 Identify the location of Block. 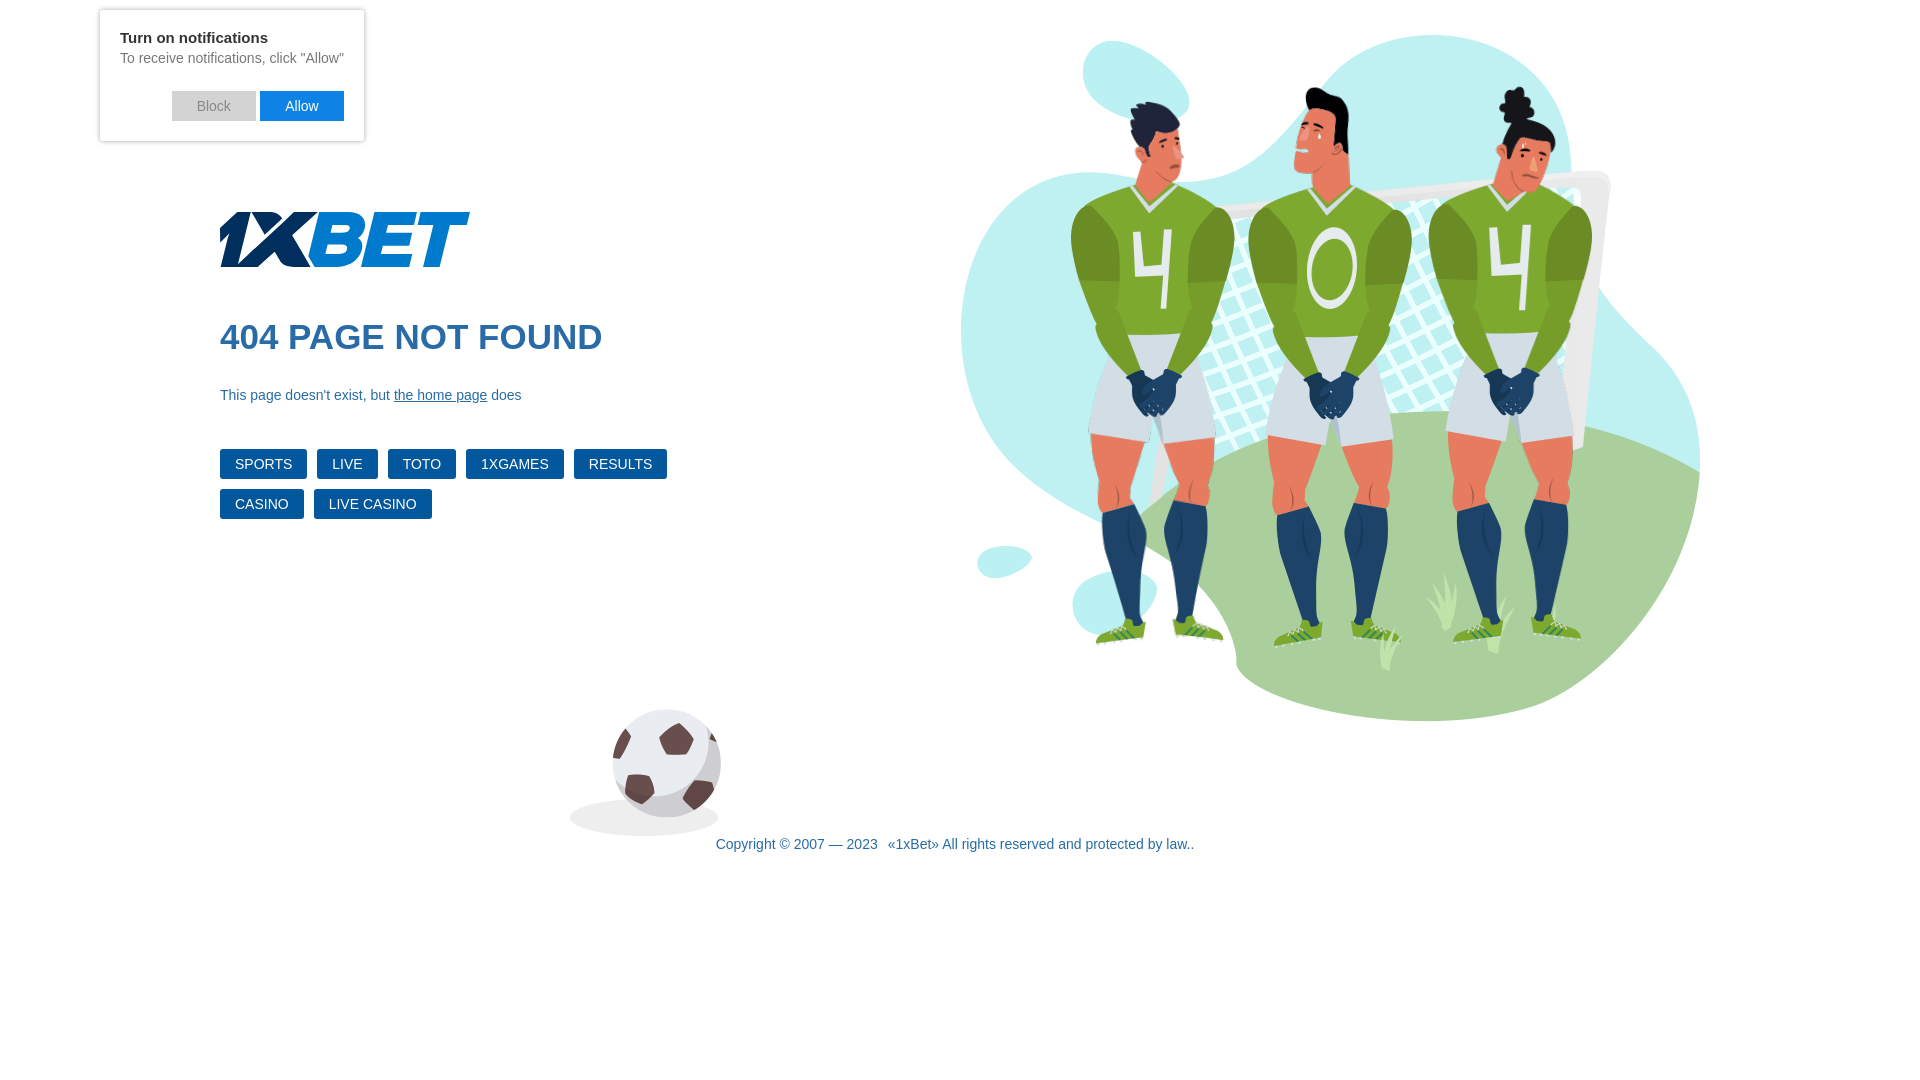
(214, 106).